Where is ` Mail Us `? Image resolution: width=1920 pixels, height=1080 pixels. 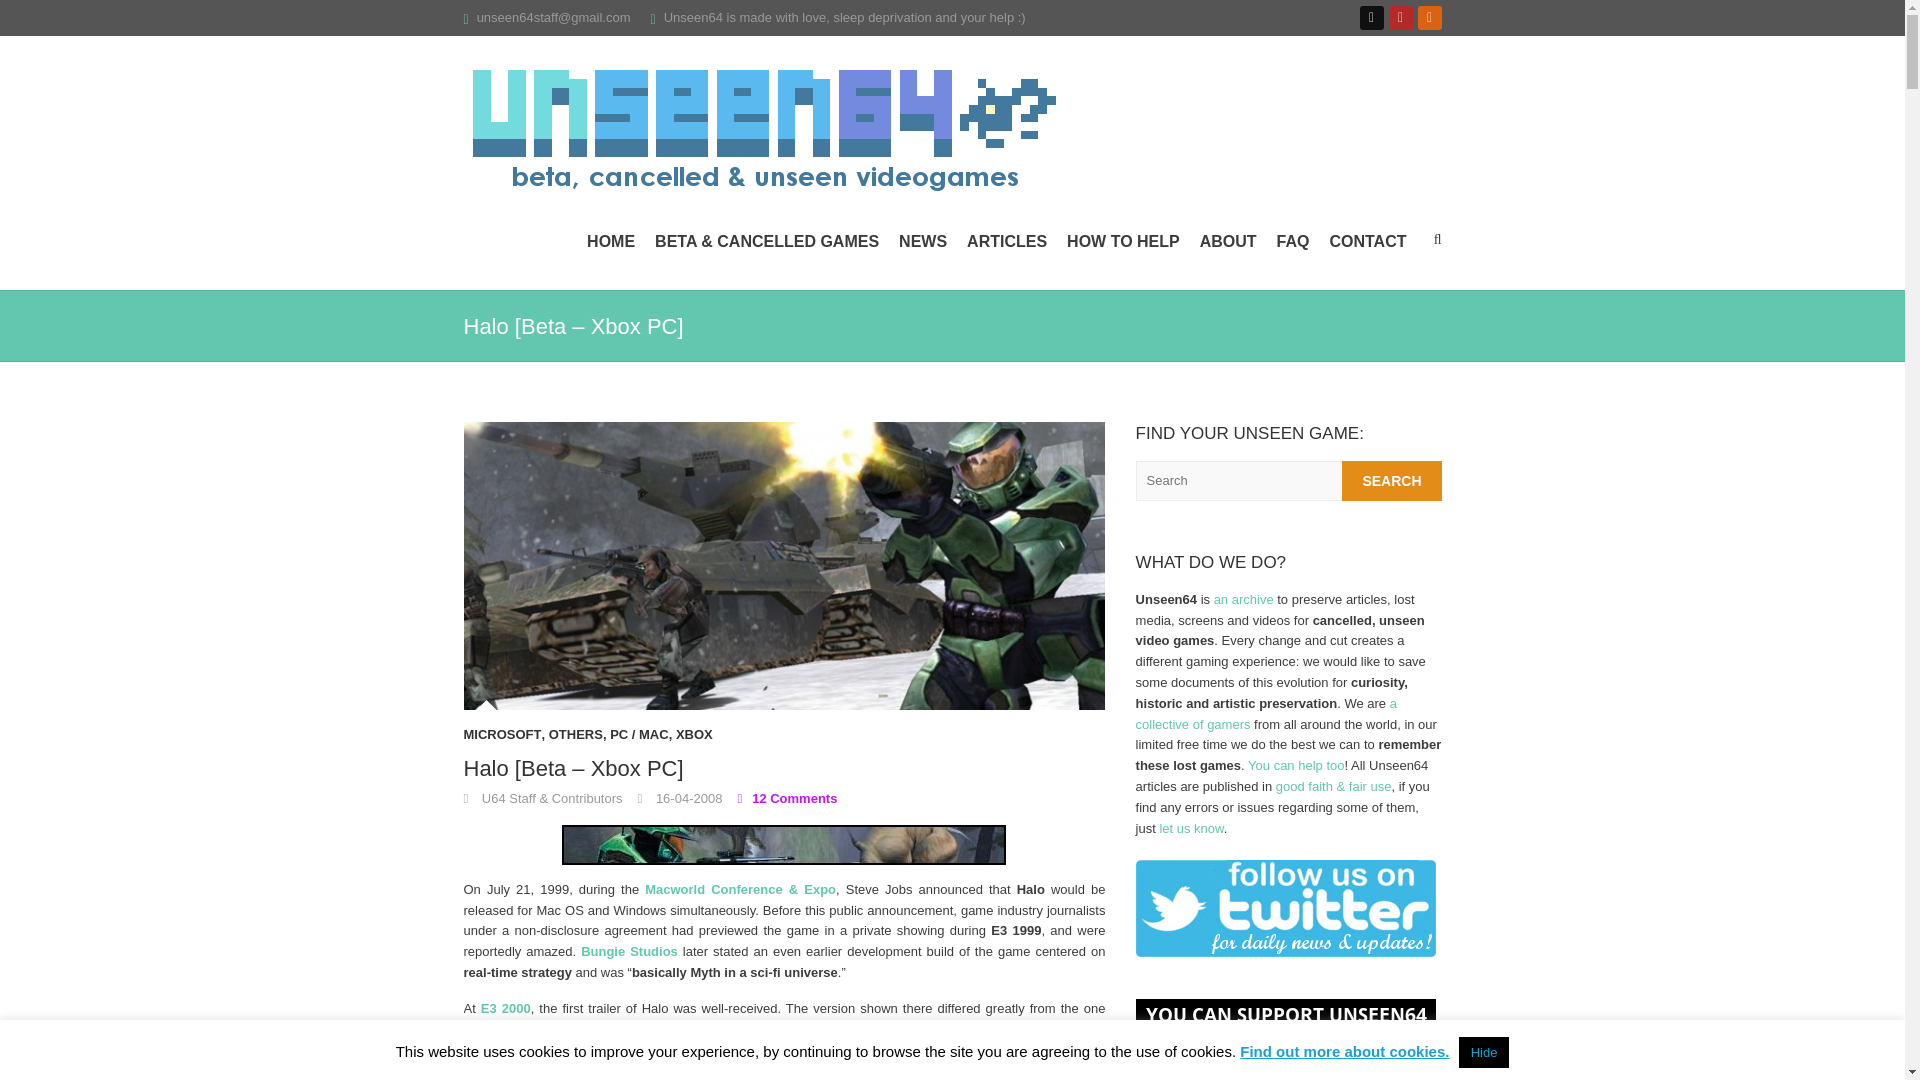
 Mail Us  is located at coordinates (554, 16).